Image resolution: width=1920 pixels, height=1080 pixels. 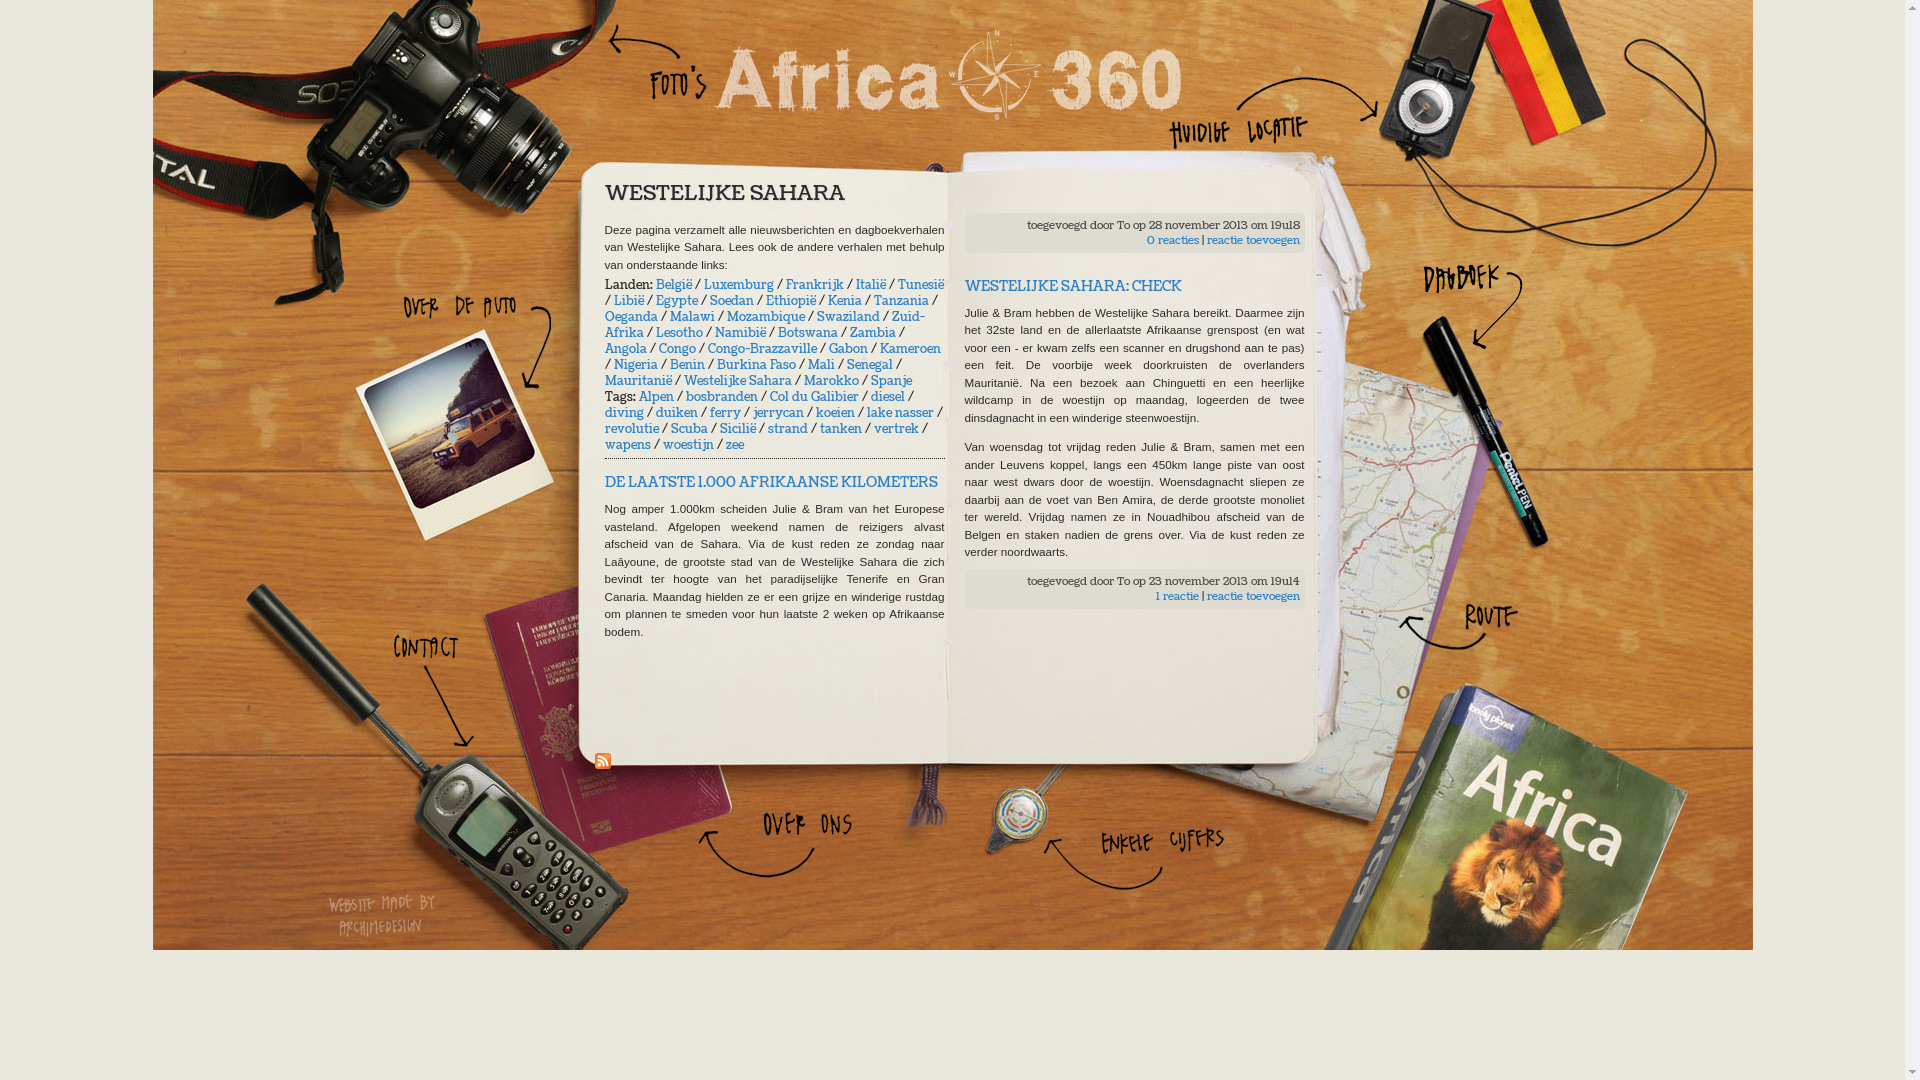 What do you see at coordinates (910, 349) in the screenshot?
I see `Kameroen` at bounding box center [910, 349].